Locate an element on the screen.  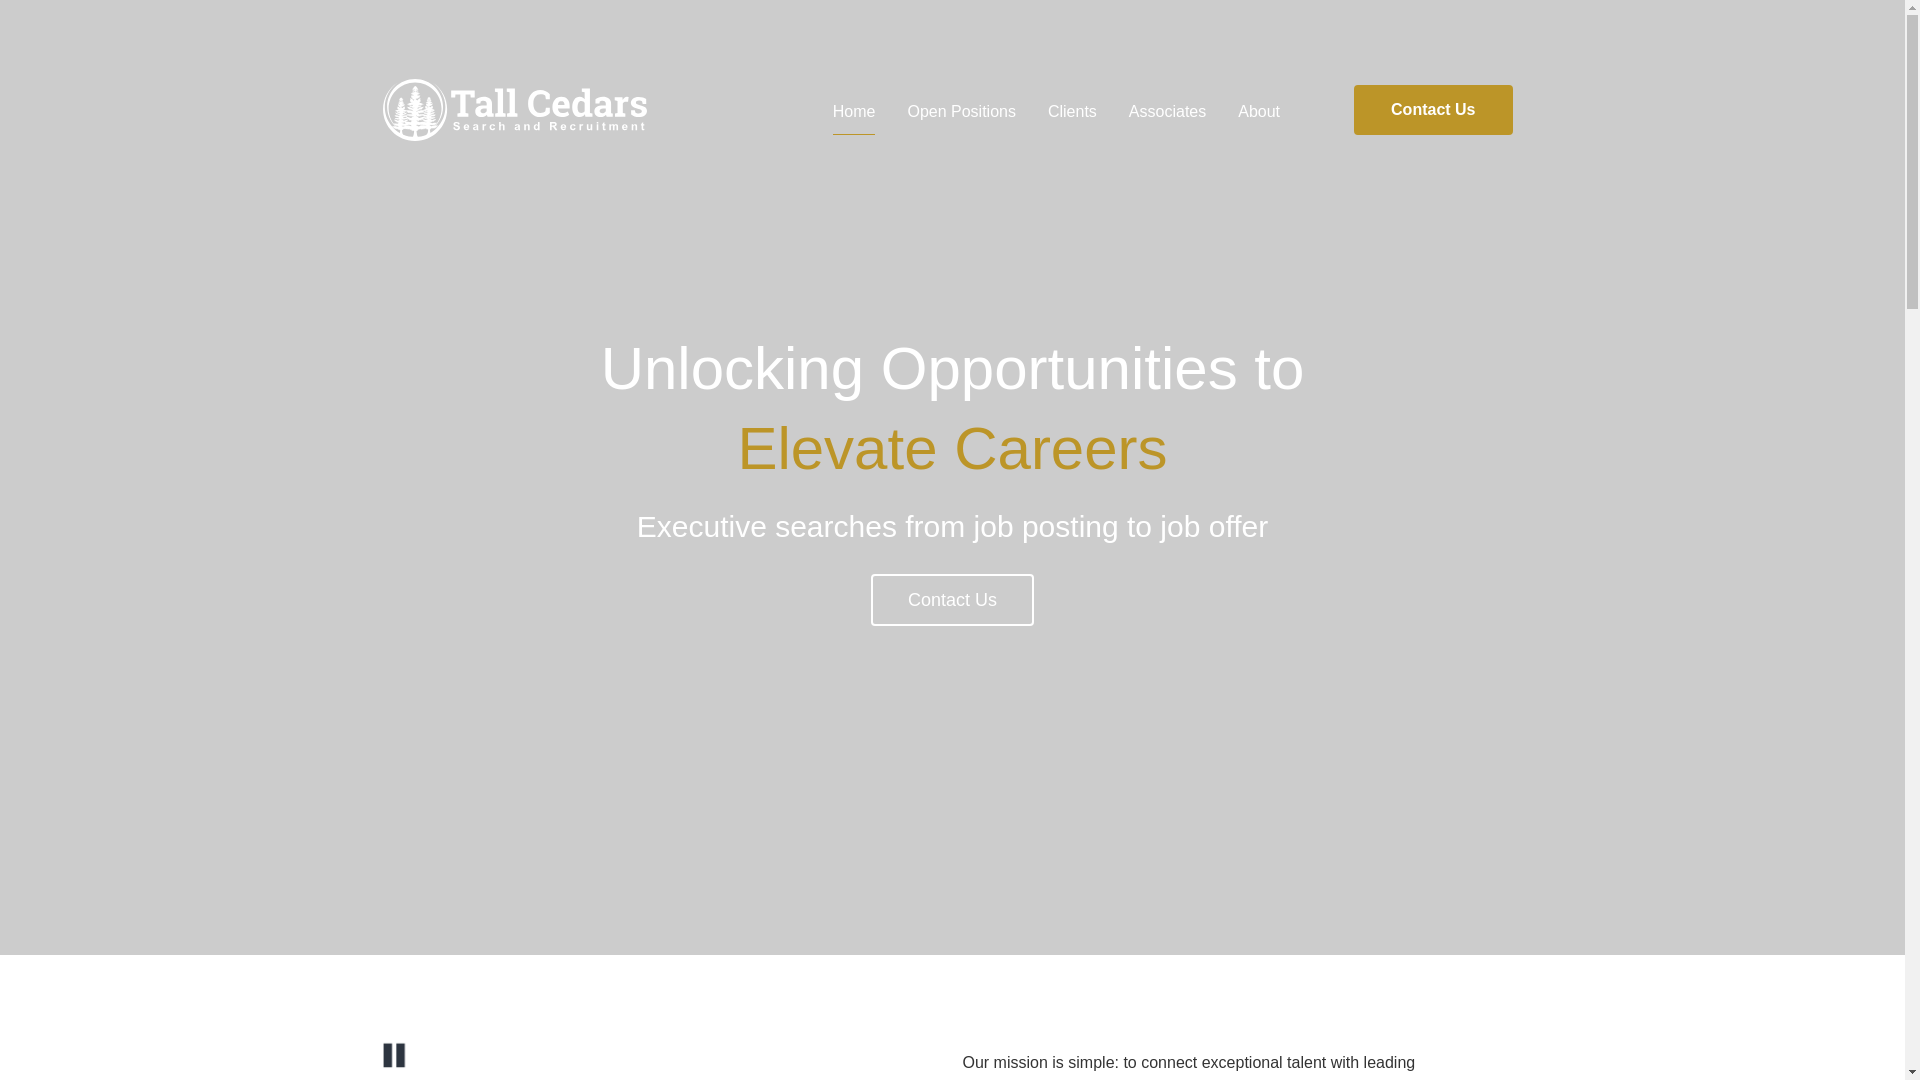
Associates is located at coordinates (1166, 112).